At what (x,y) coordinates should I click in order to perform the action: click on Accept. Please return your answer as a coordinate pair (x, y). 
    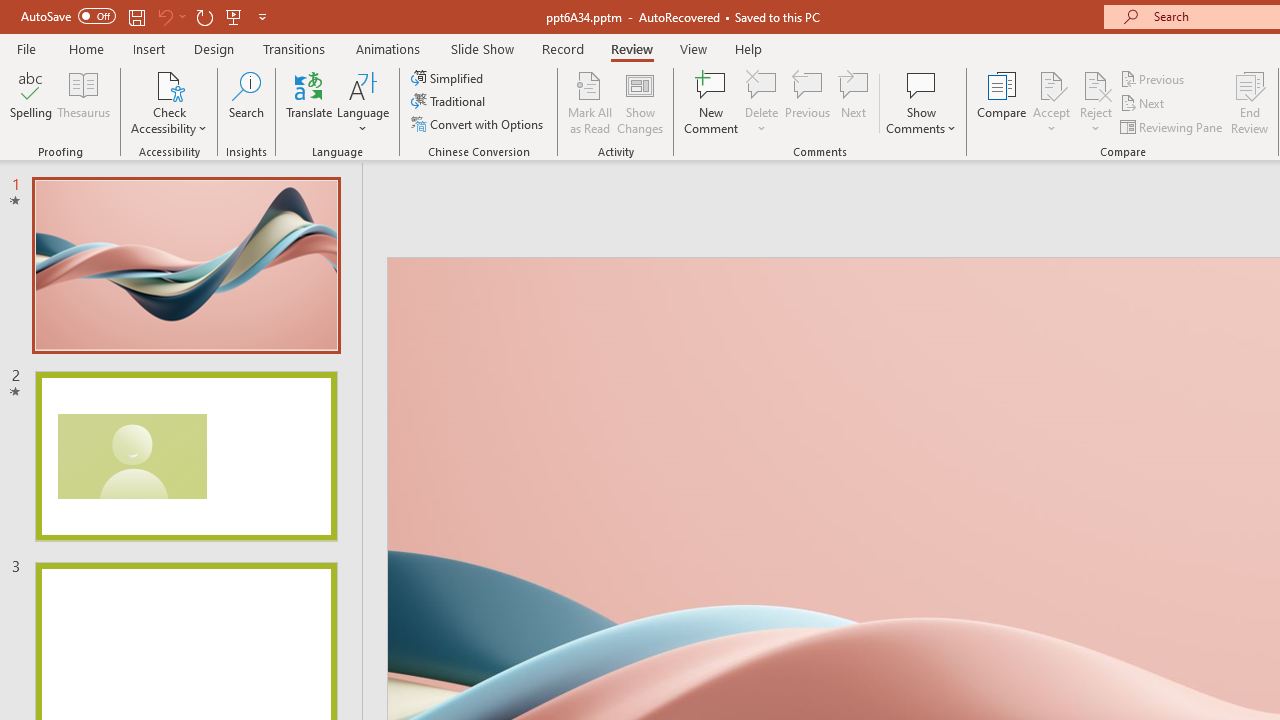
    Looking at the image, I should click on (1051, 102).